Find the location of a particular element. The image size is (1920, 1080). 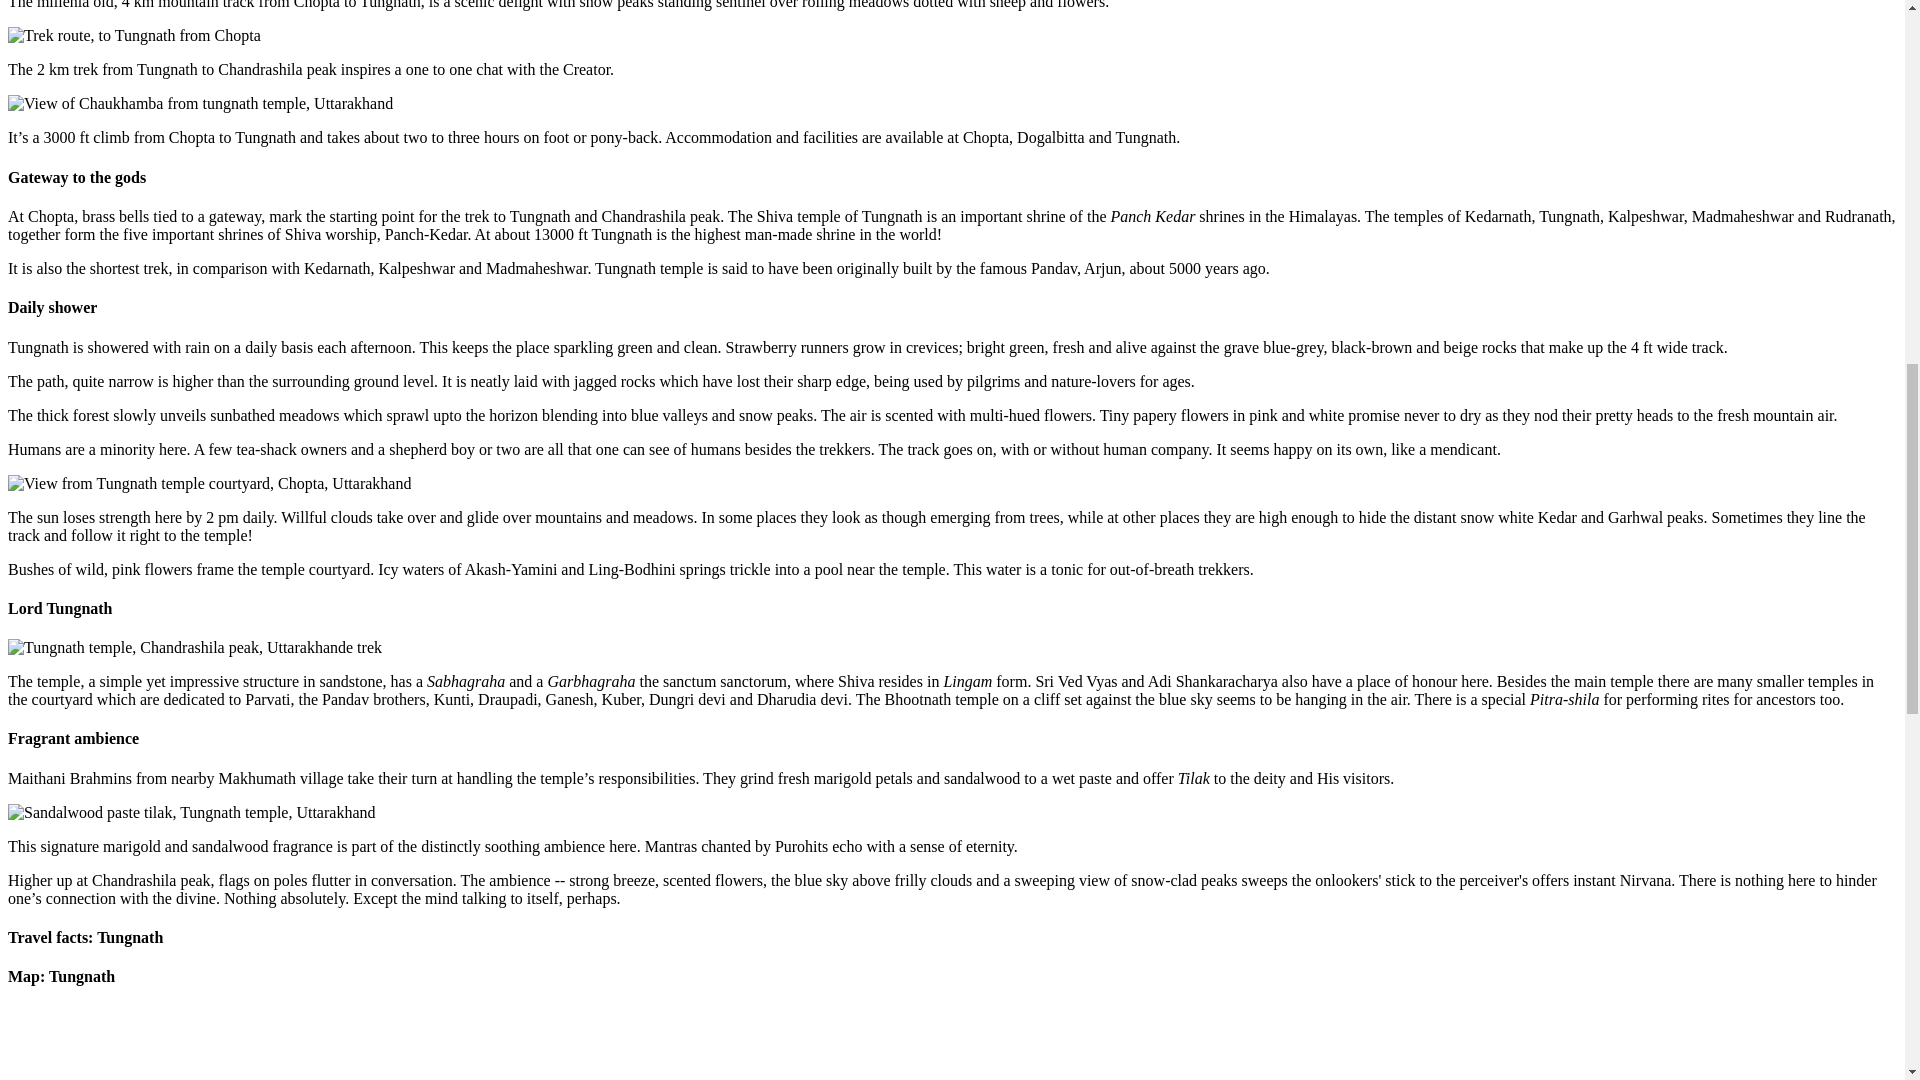

Chandan tilak, Tungnath temple, Uttarakhand is located at coordinates (192, 812).